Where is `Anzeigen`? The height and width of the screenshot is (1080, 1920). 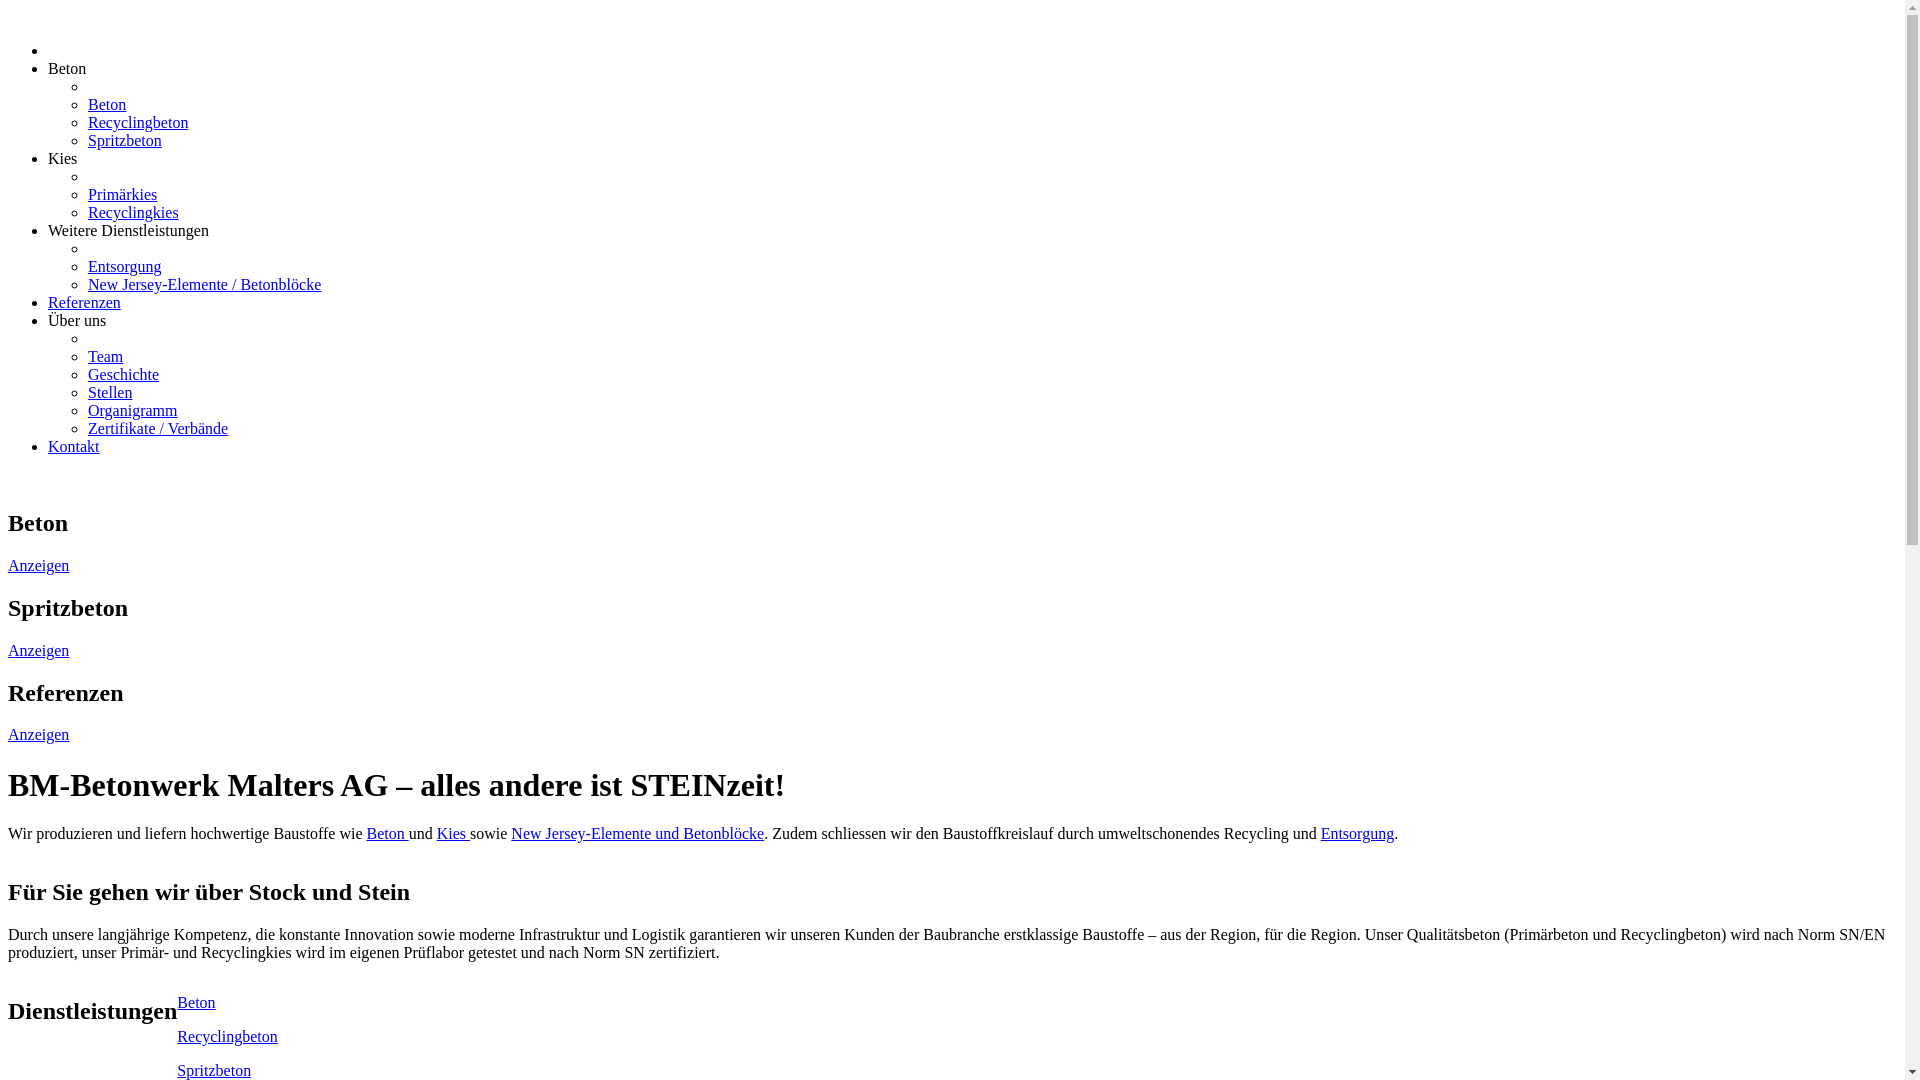
Anzeigen is located at coordinates (38, 566).